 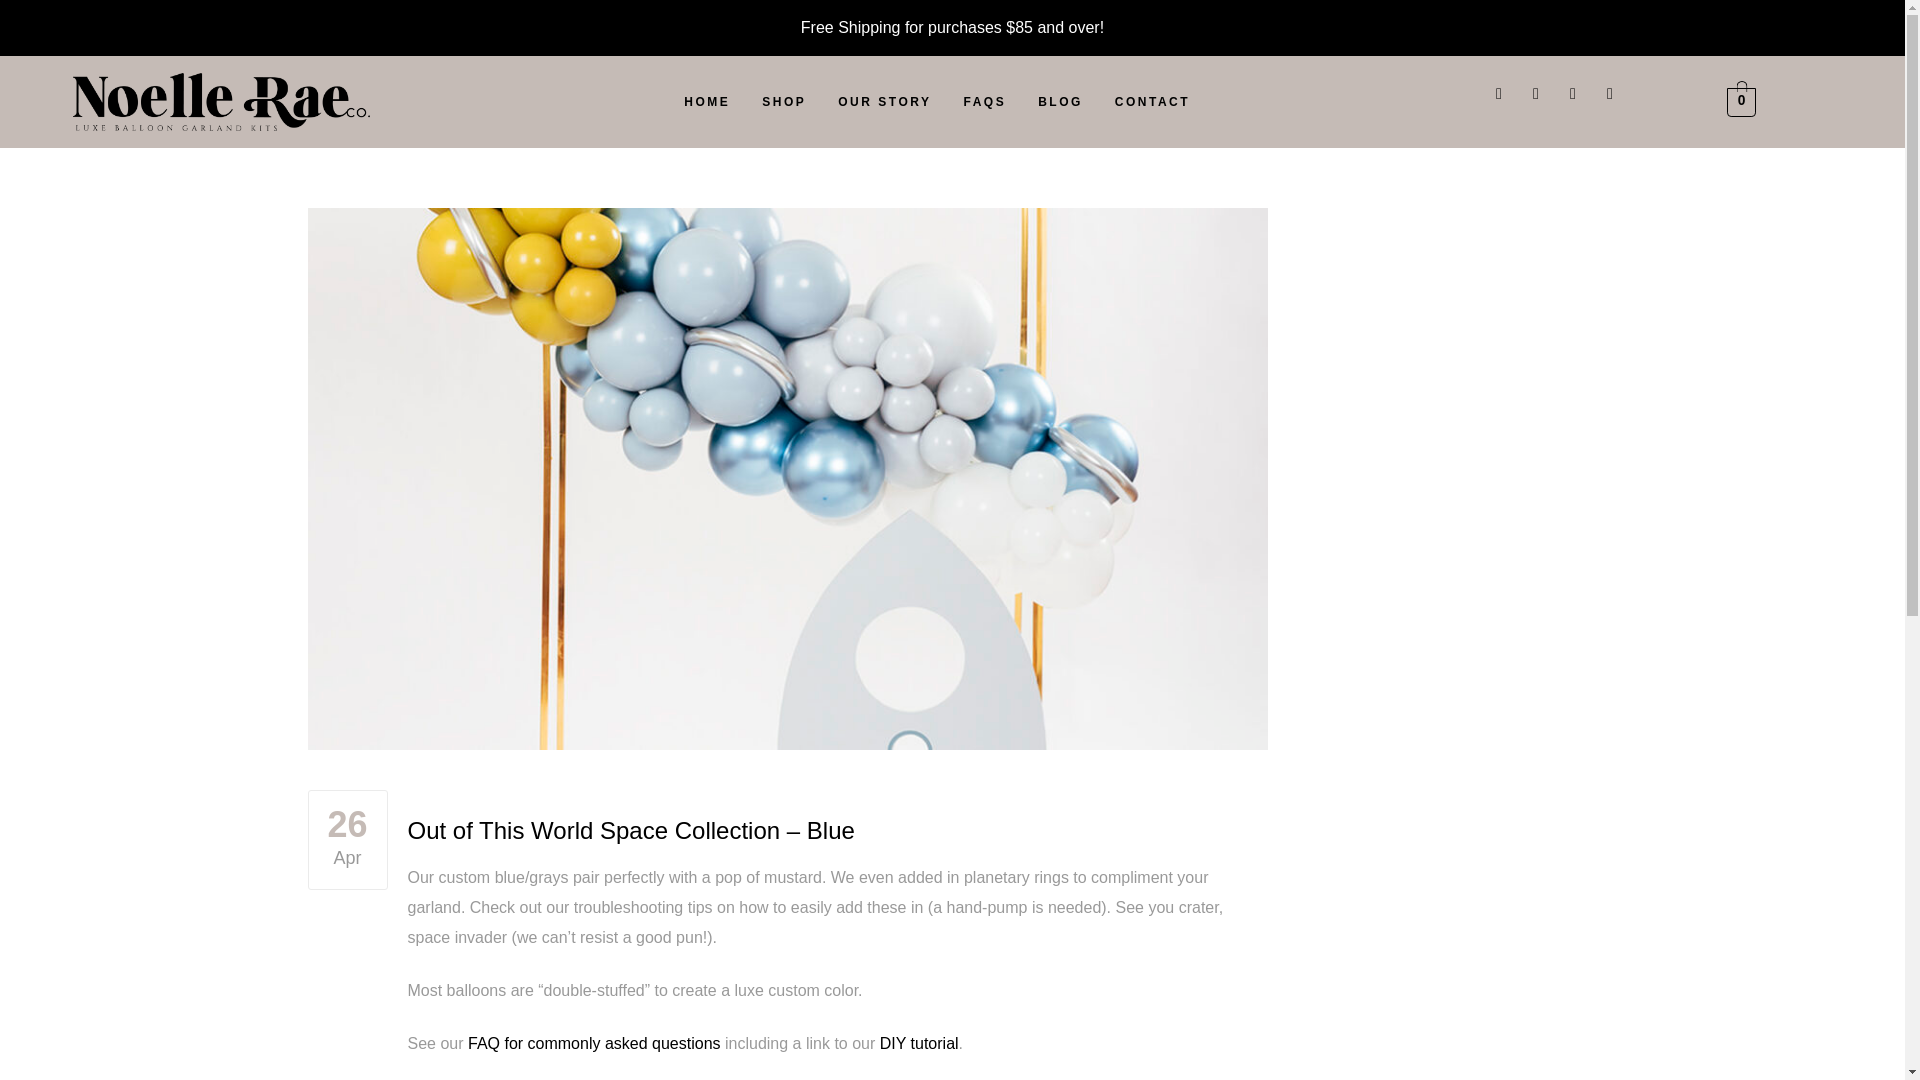 What do you see at coordinates (1152, 102) in the screenshot?
I see `CONTACT` at bounding box center [1152, 102].